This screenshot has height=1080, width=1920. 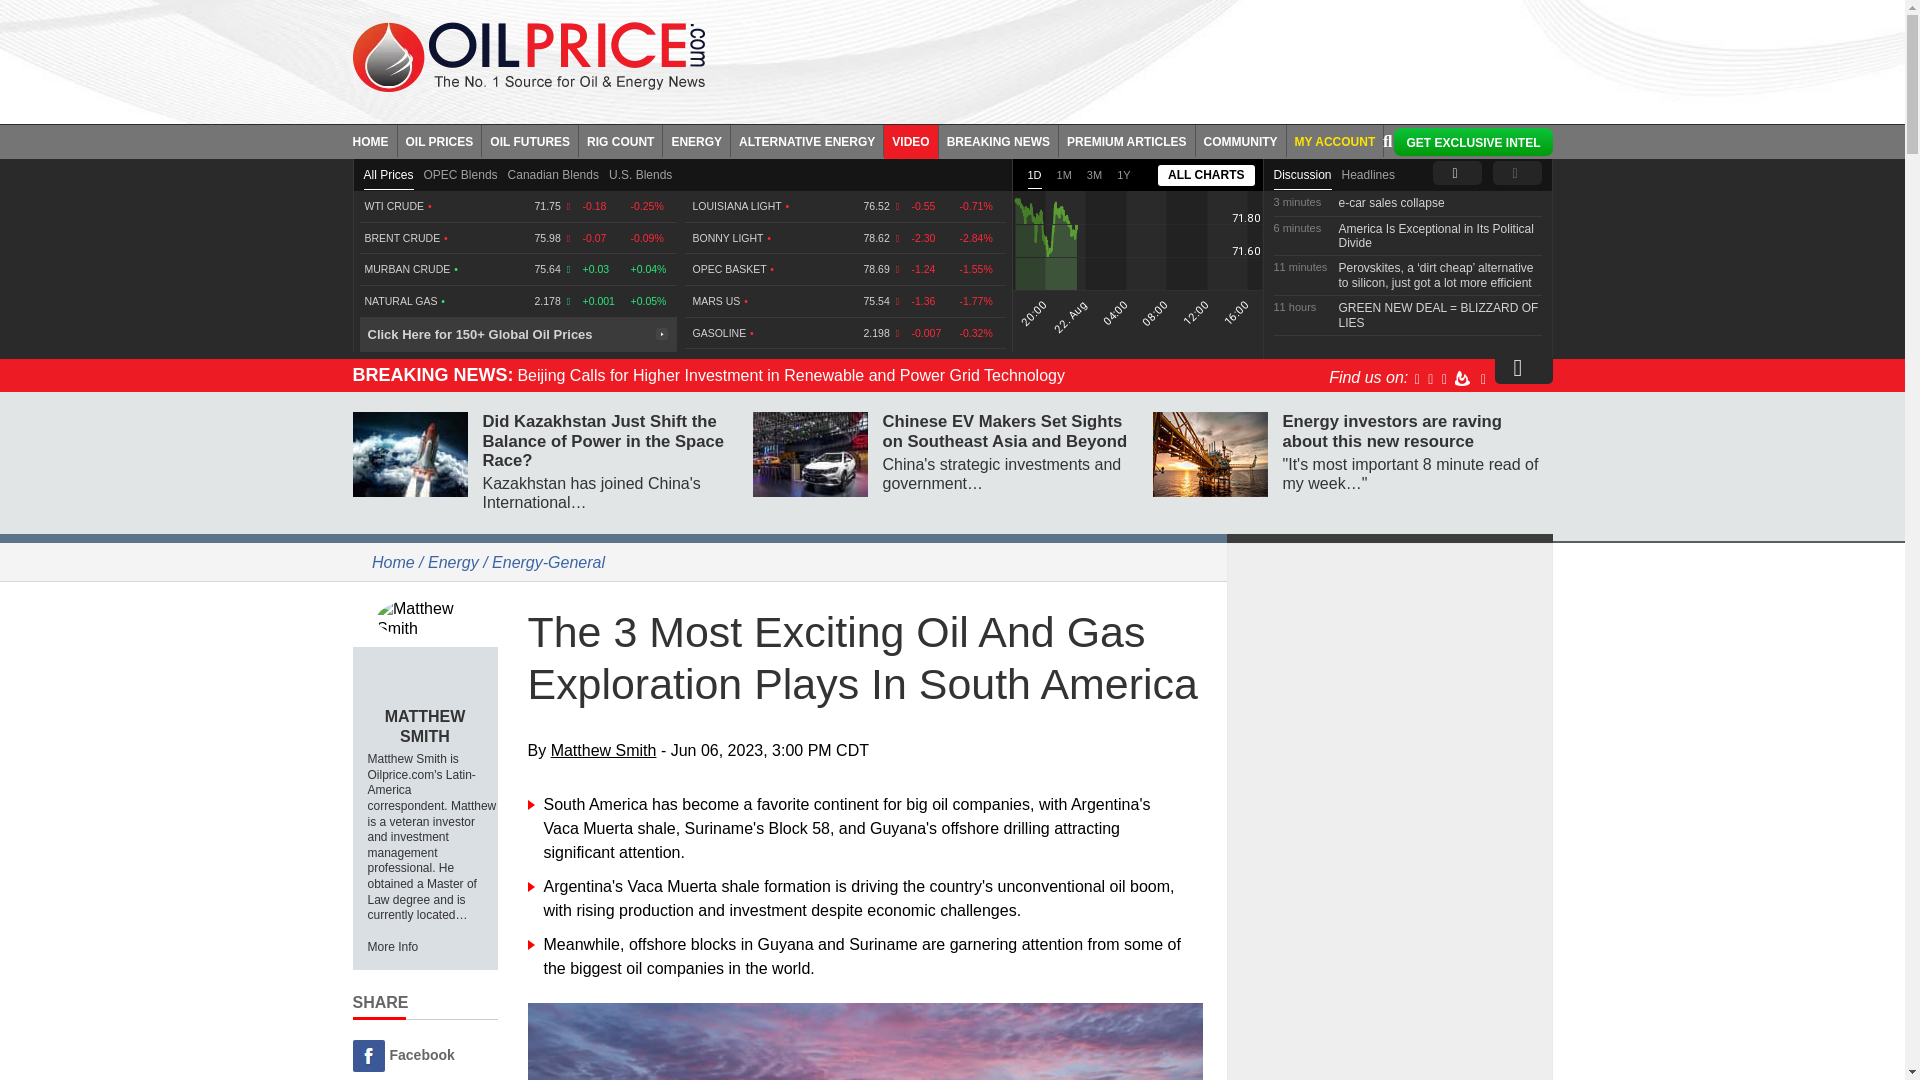 What do you see at coordinates (1335, 140) in the screenshot?
I see `MY ACCOUNT` at bounding box center [1335, 140].